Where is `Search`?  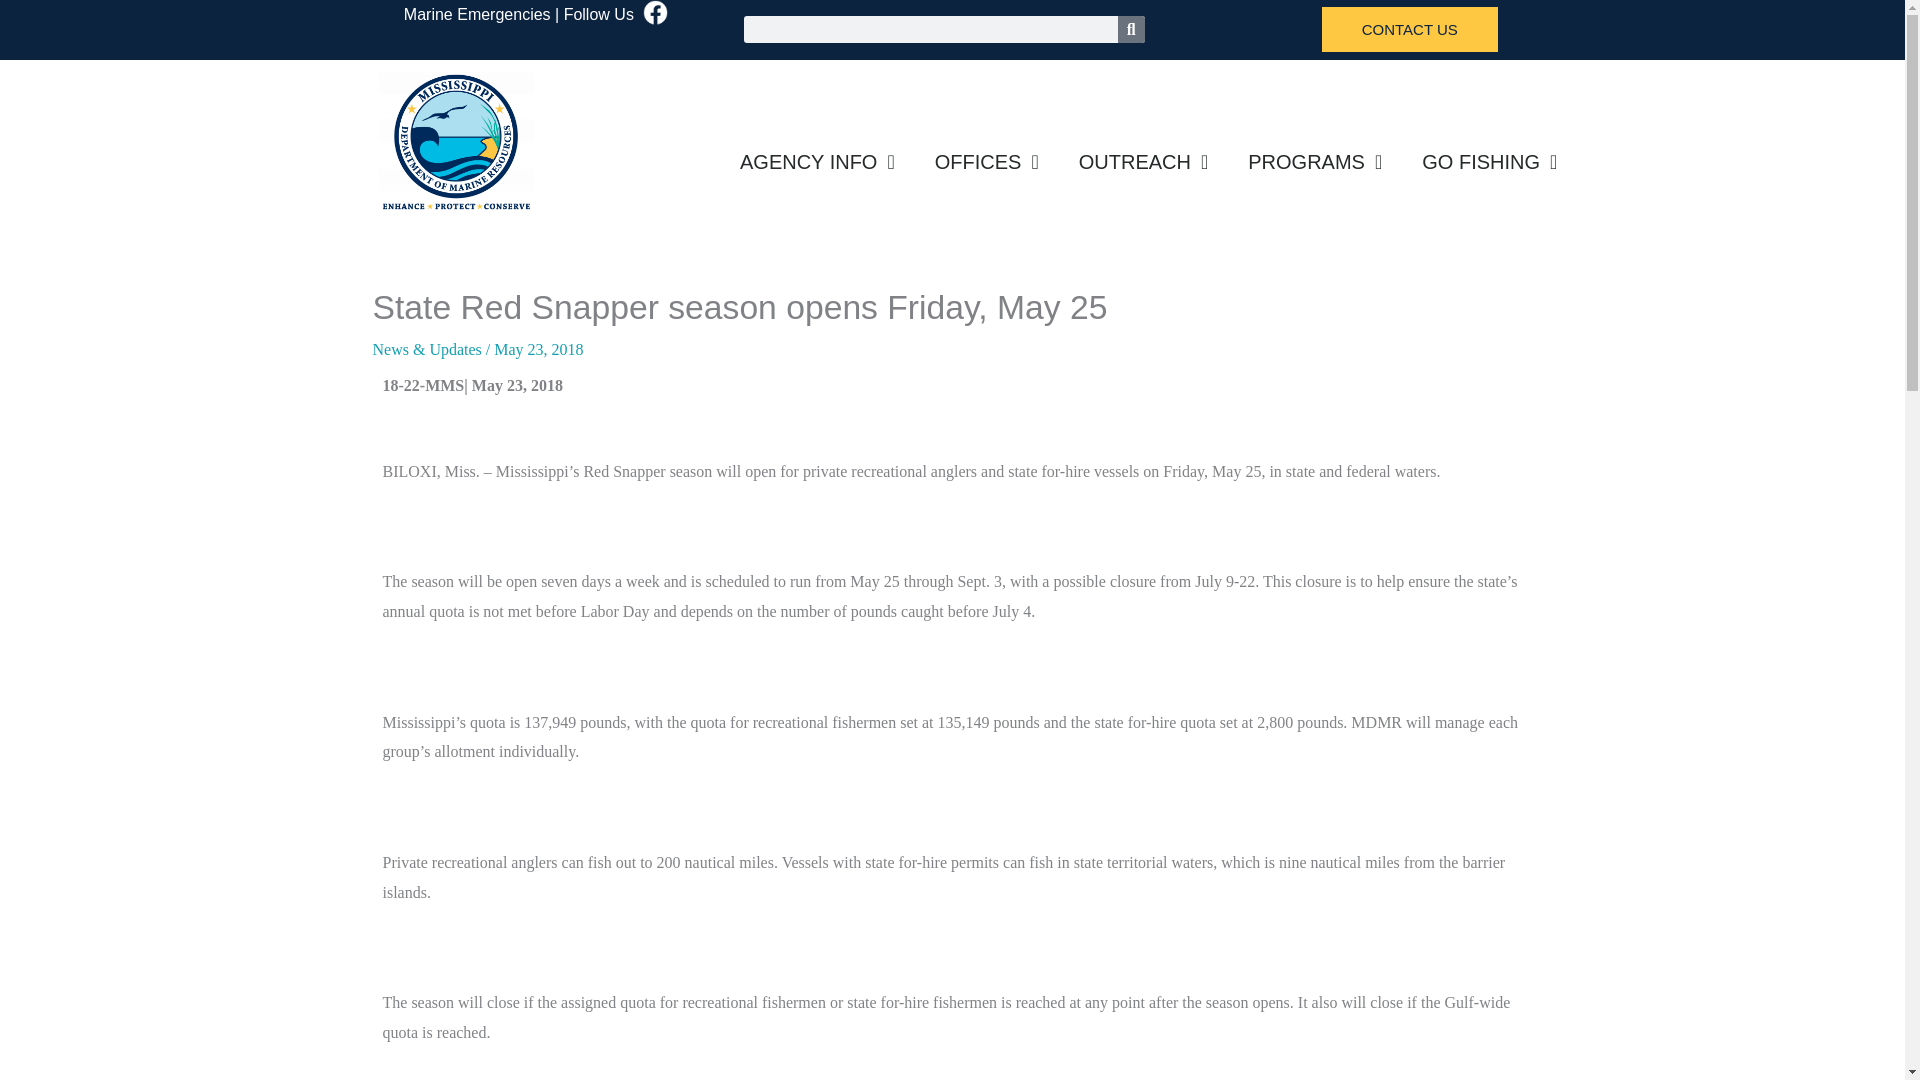 Search is located at coordinates (1130, 30).